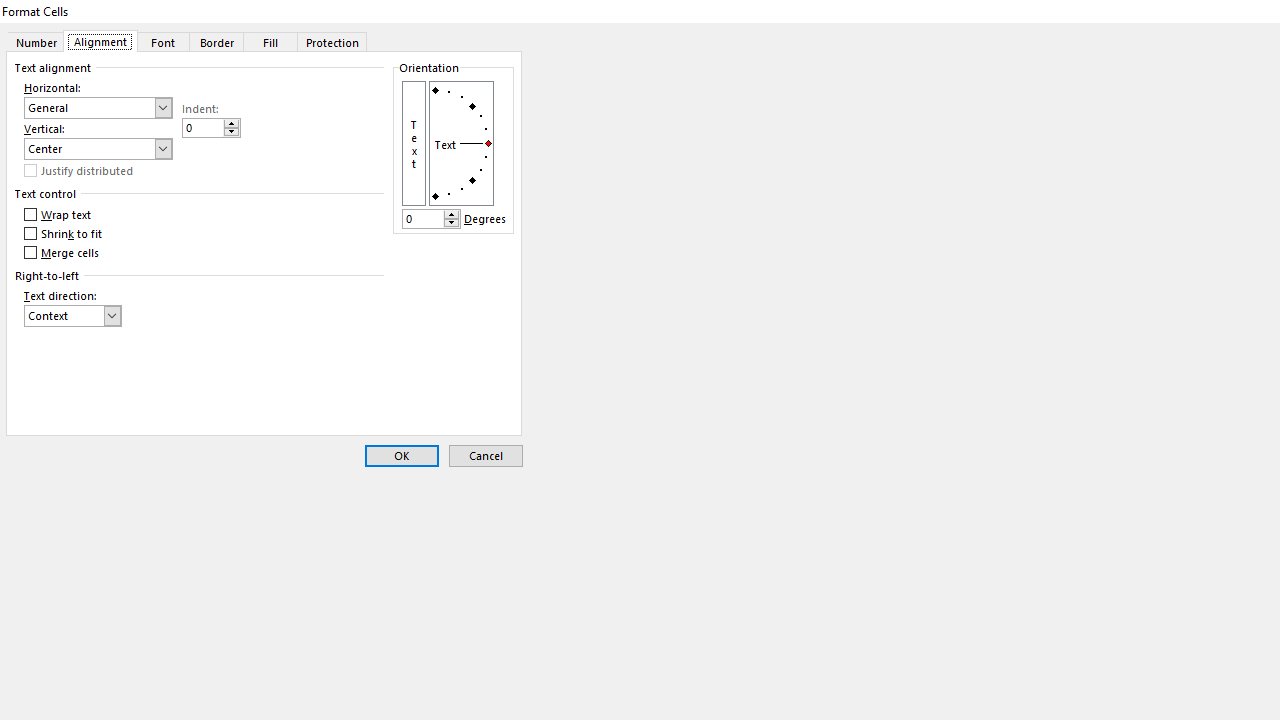 This screenshot has width=1280, height=720. I want to click on Vertical:, so click(98, 148).